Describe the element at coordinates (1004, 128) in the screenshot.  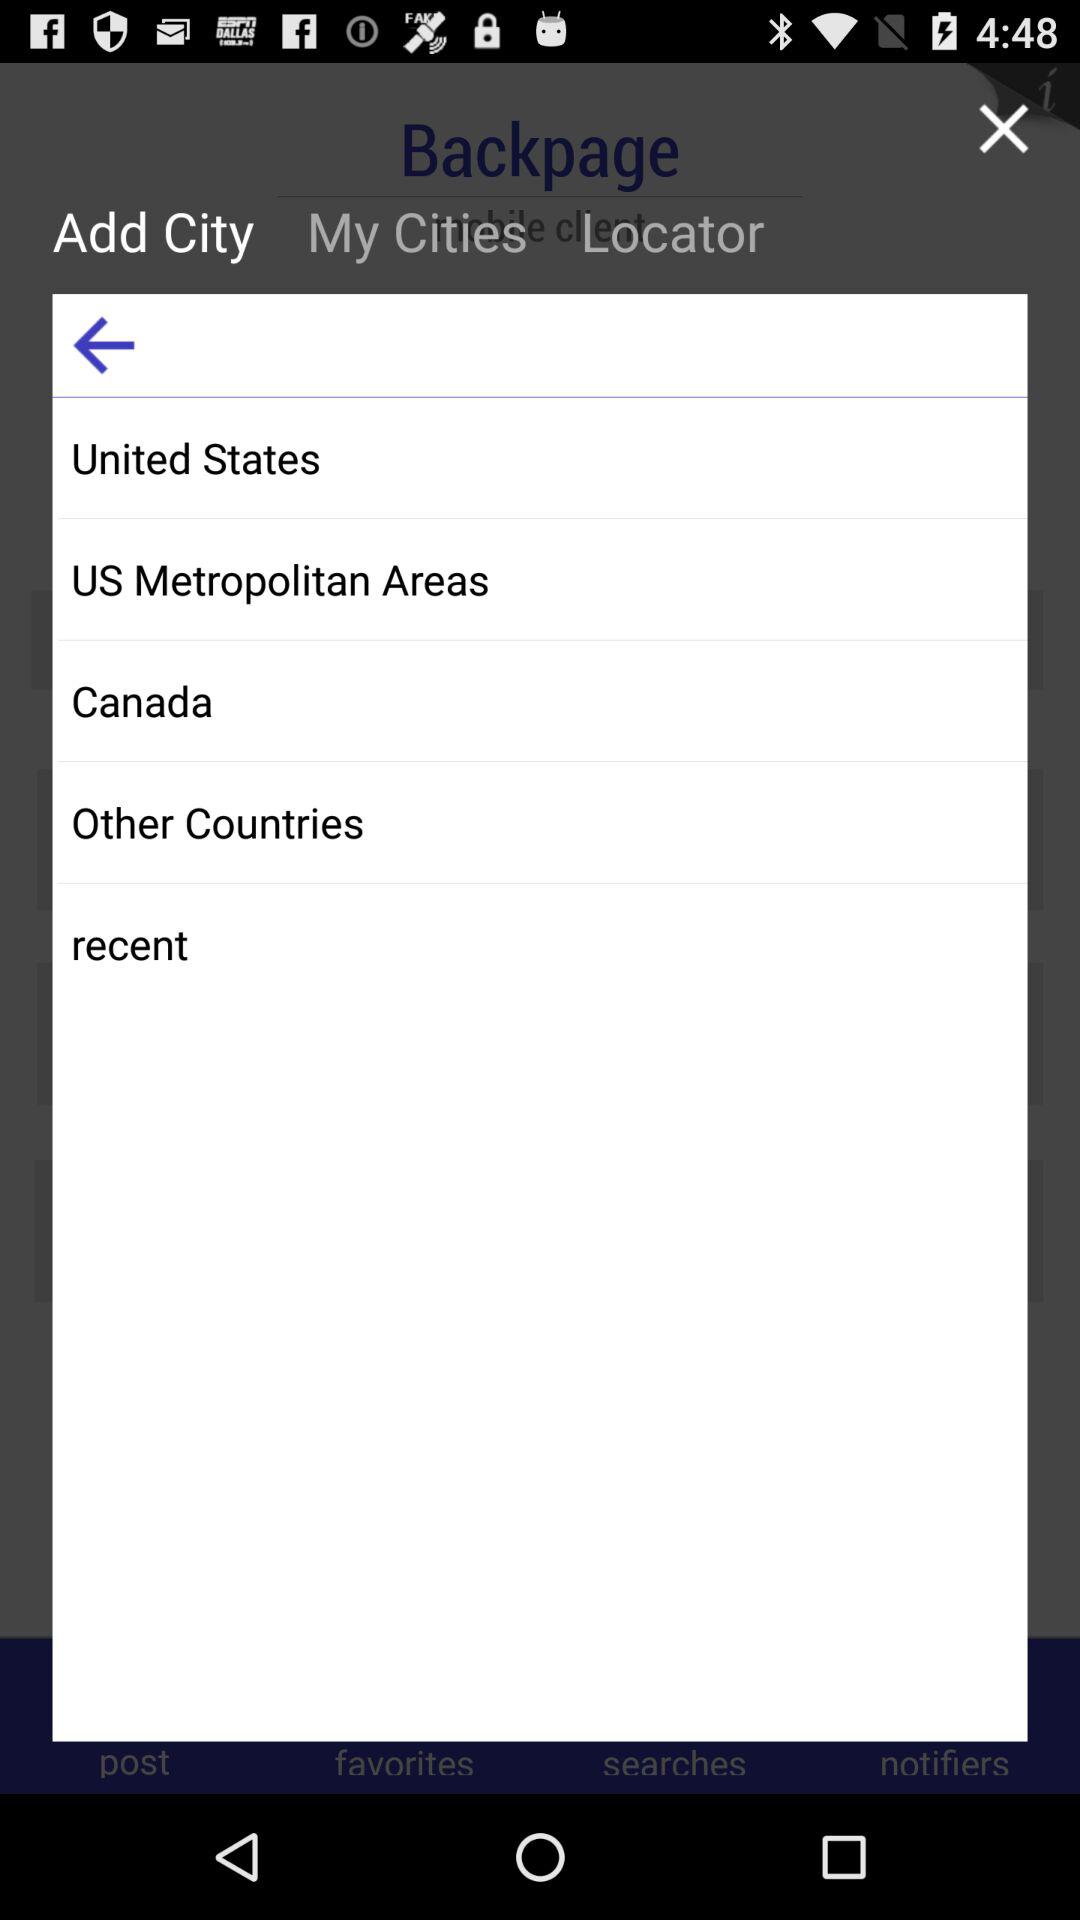
I see `close this page` at that location.